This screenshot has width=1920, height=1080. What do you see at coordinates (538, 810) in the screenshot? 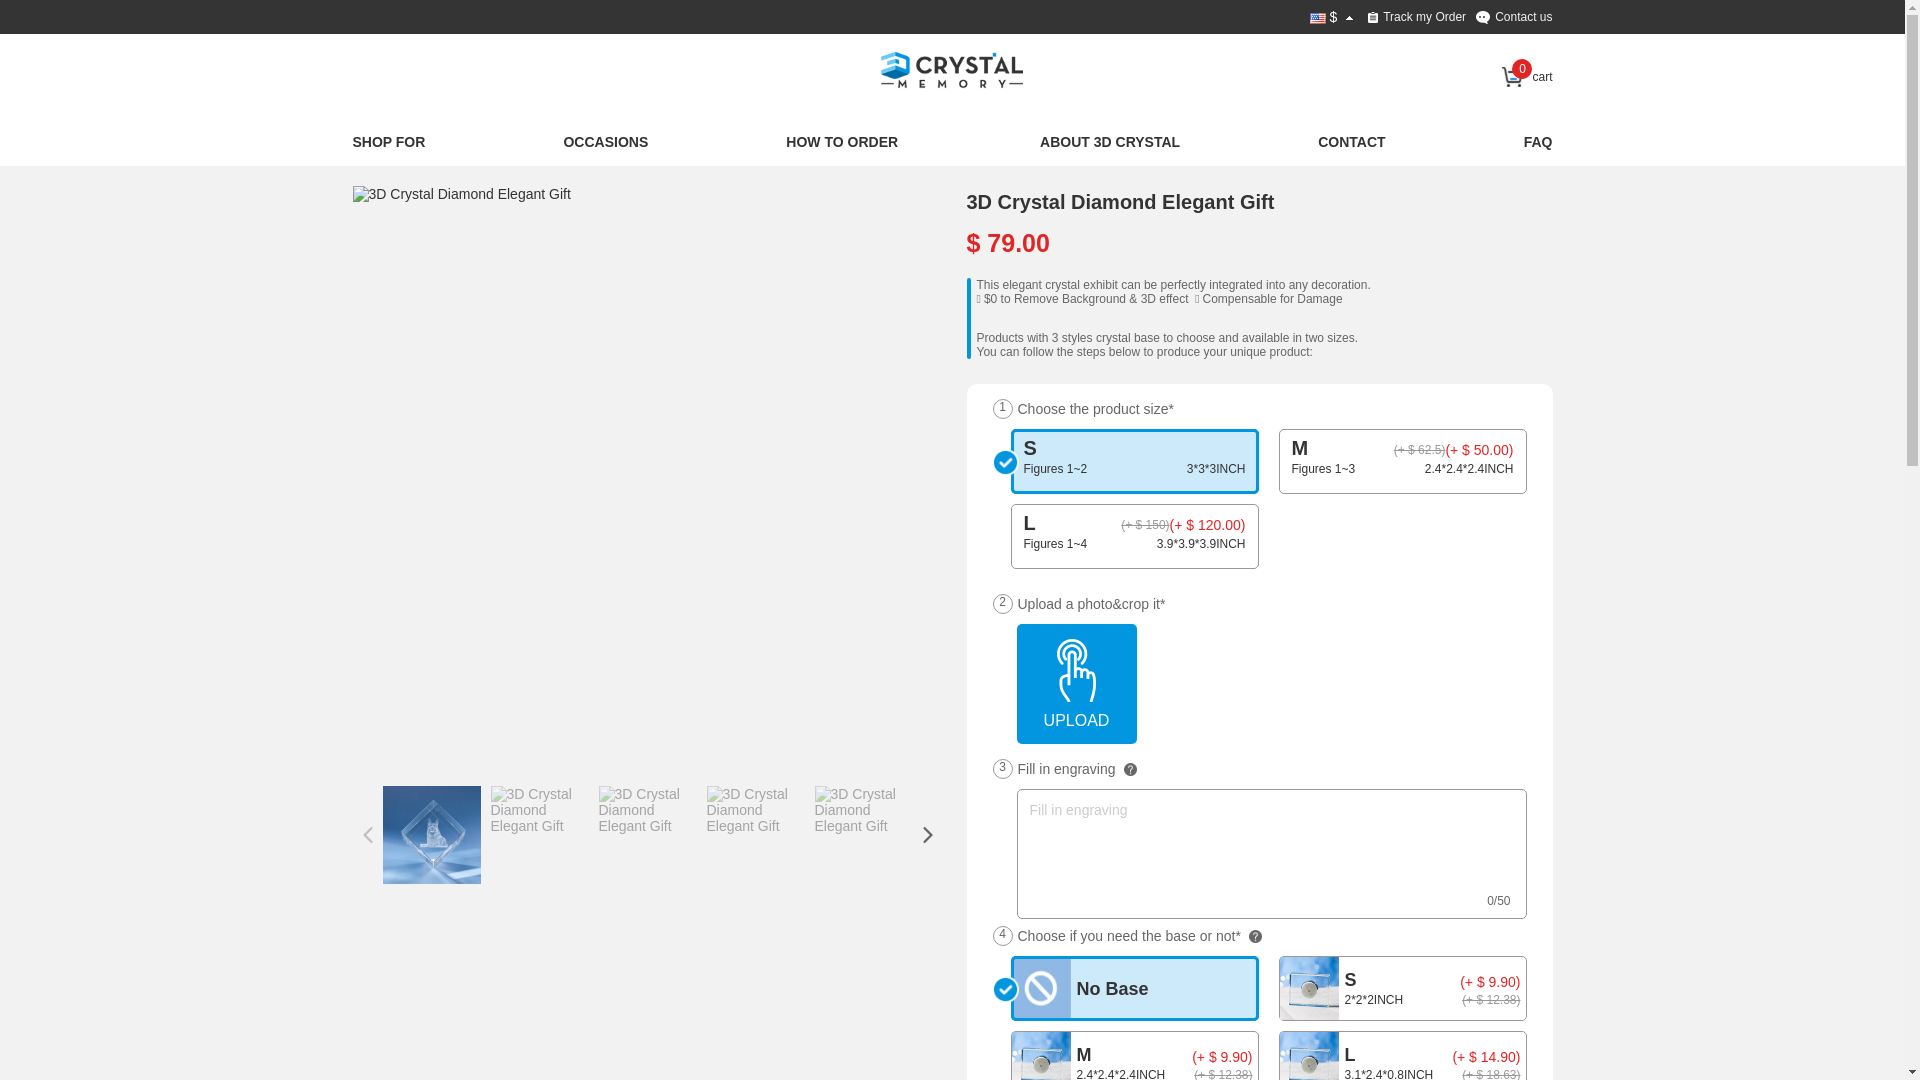
I see `3D Crystal Diamond Elegant Gift` at bounding box center [538, 810].